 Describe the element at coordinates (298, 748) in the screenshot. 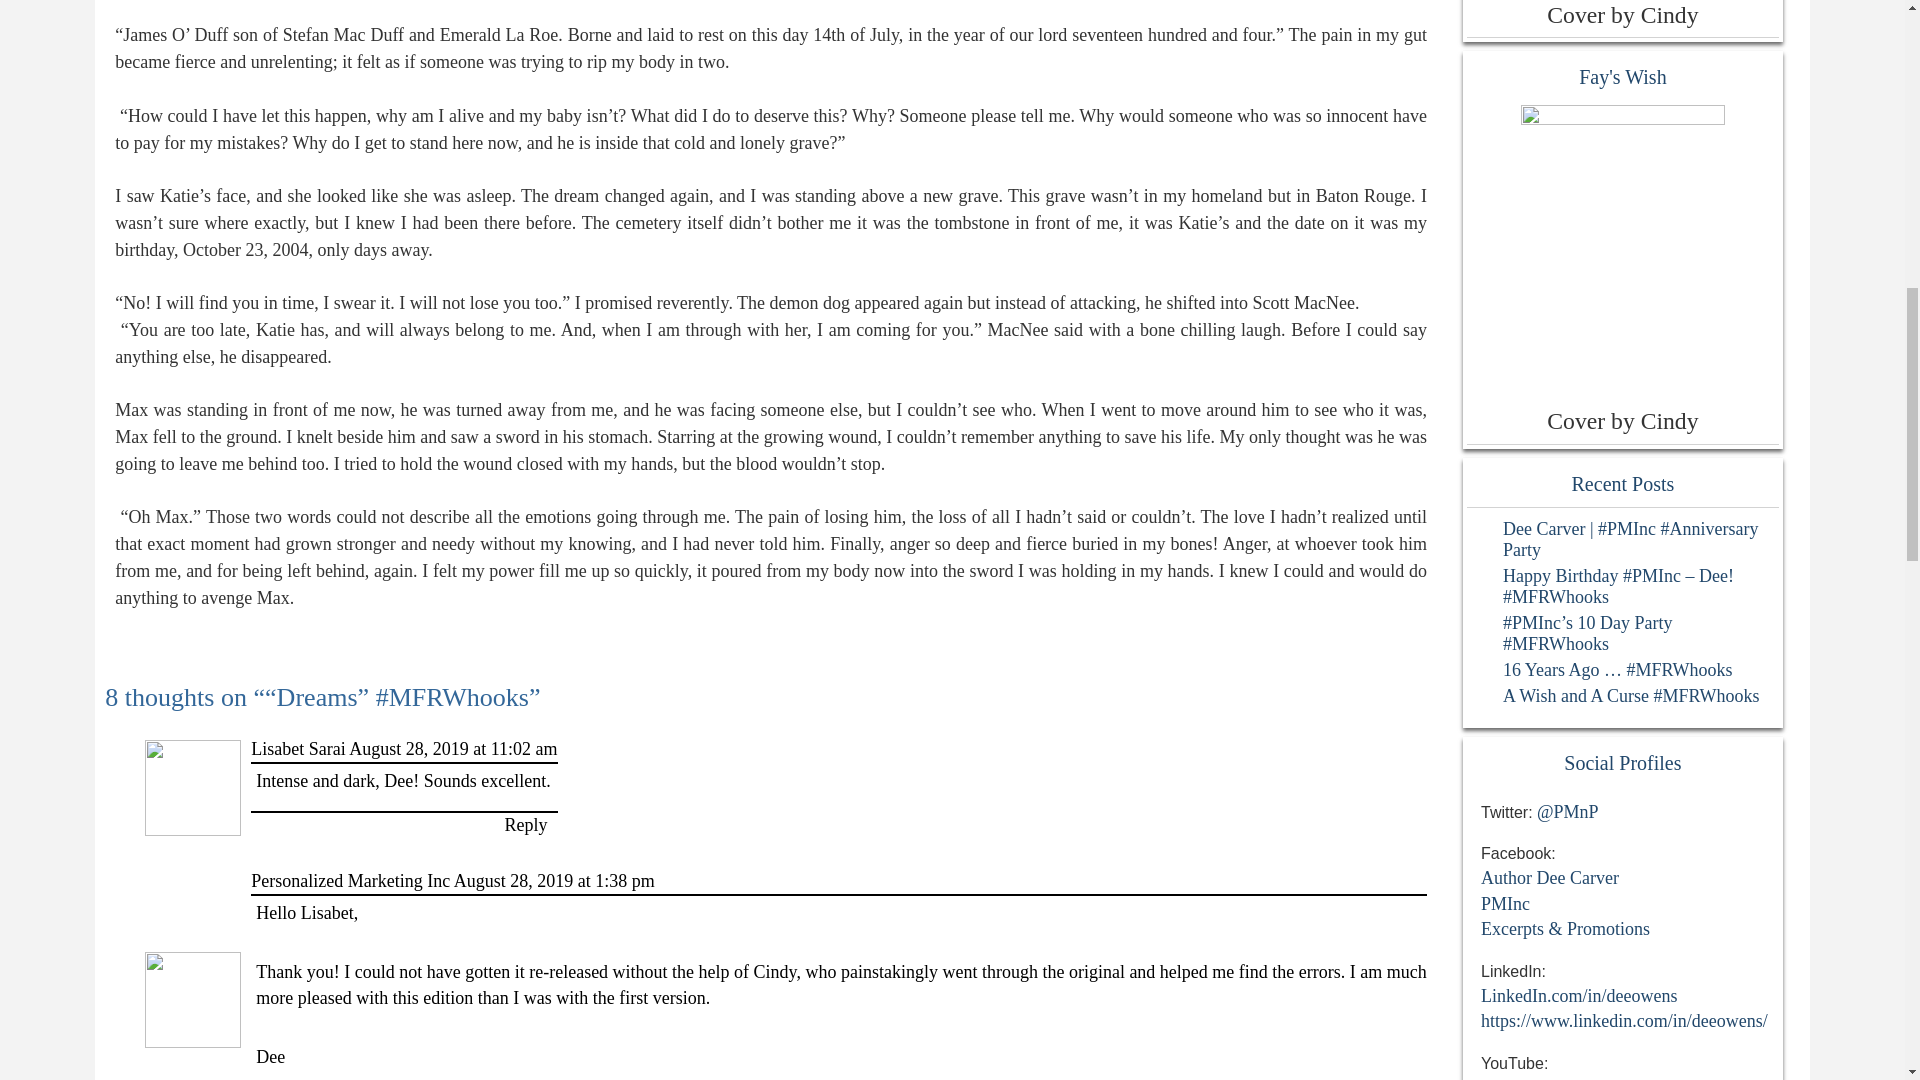

I see `Lisabet Sarai` at that location.